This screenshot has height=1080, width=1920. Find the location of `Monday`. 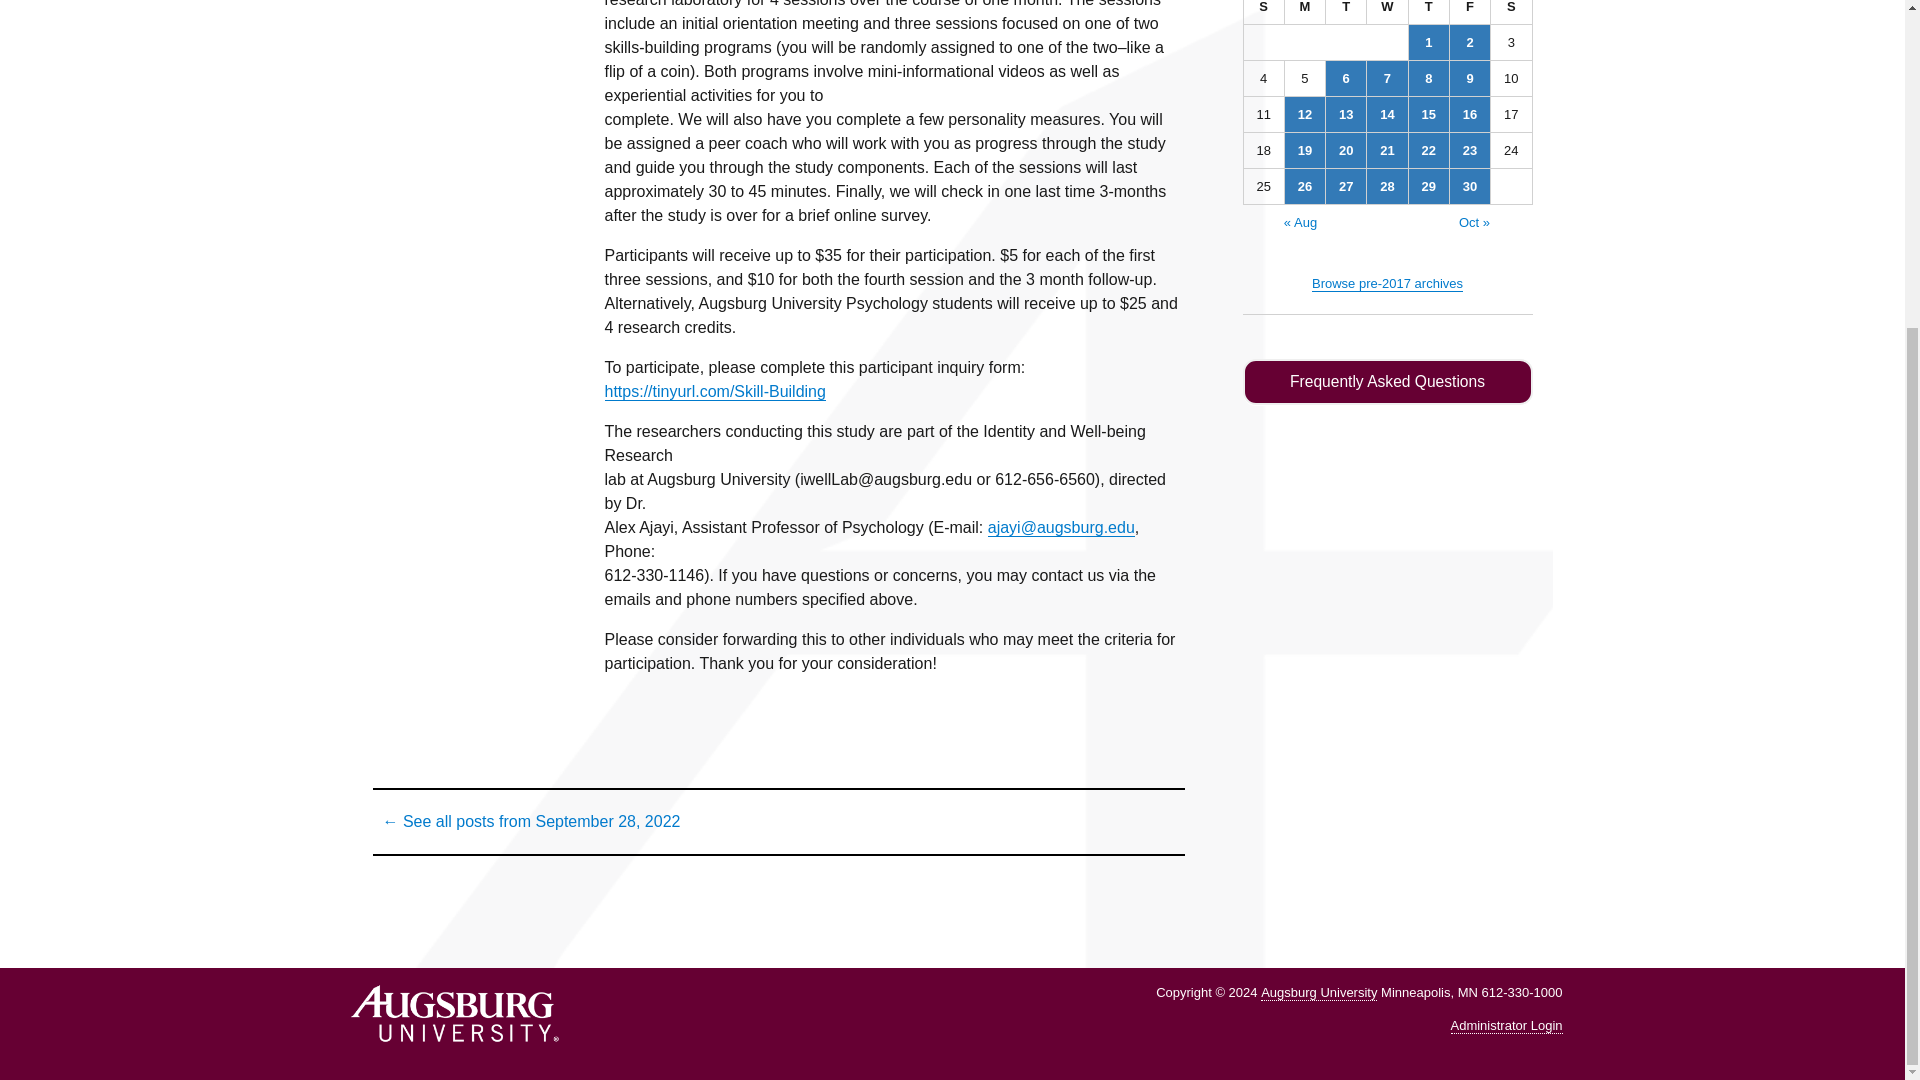

Monday is located at coordinates (1305, 12).